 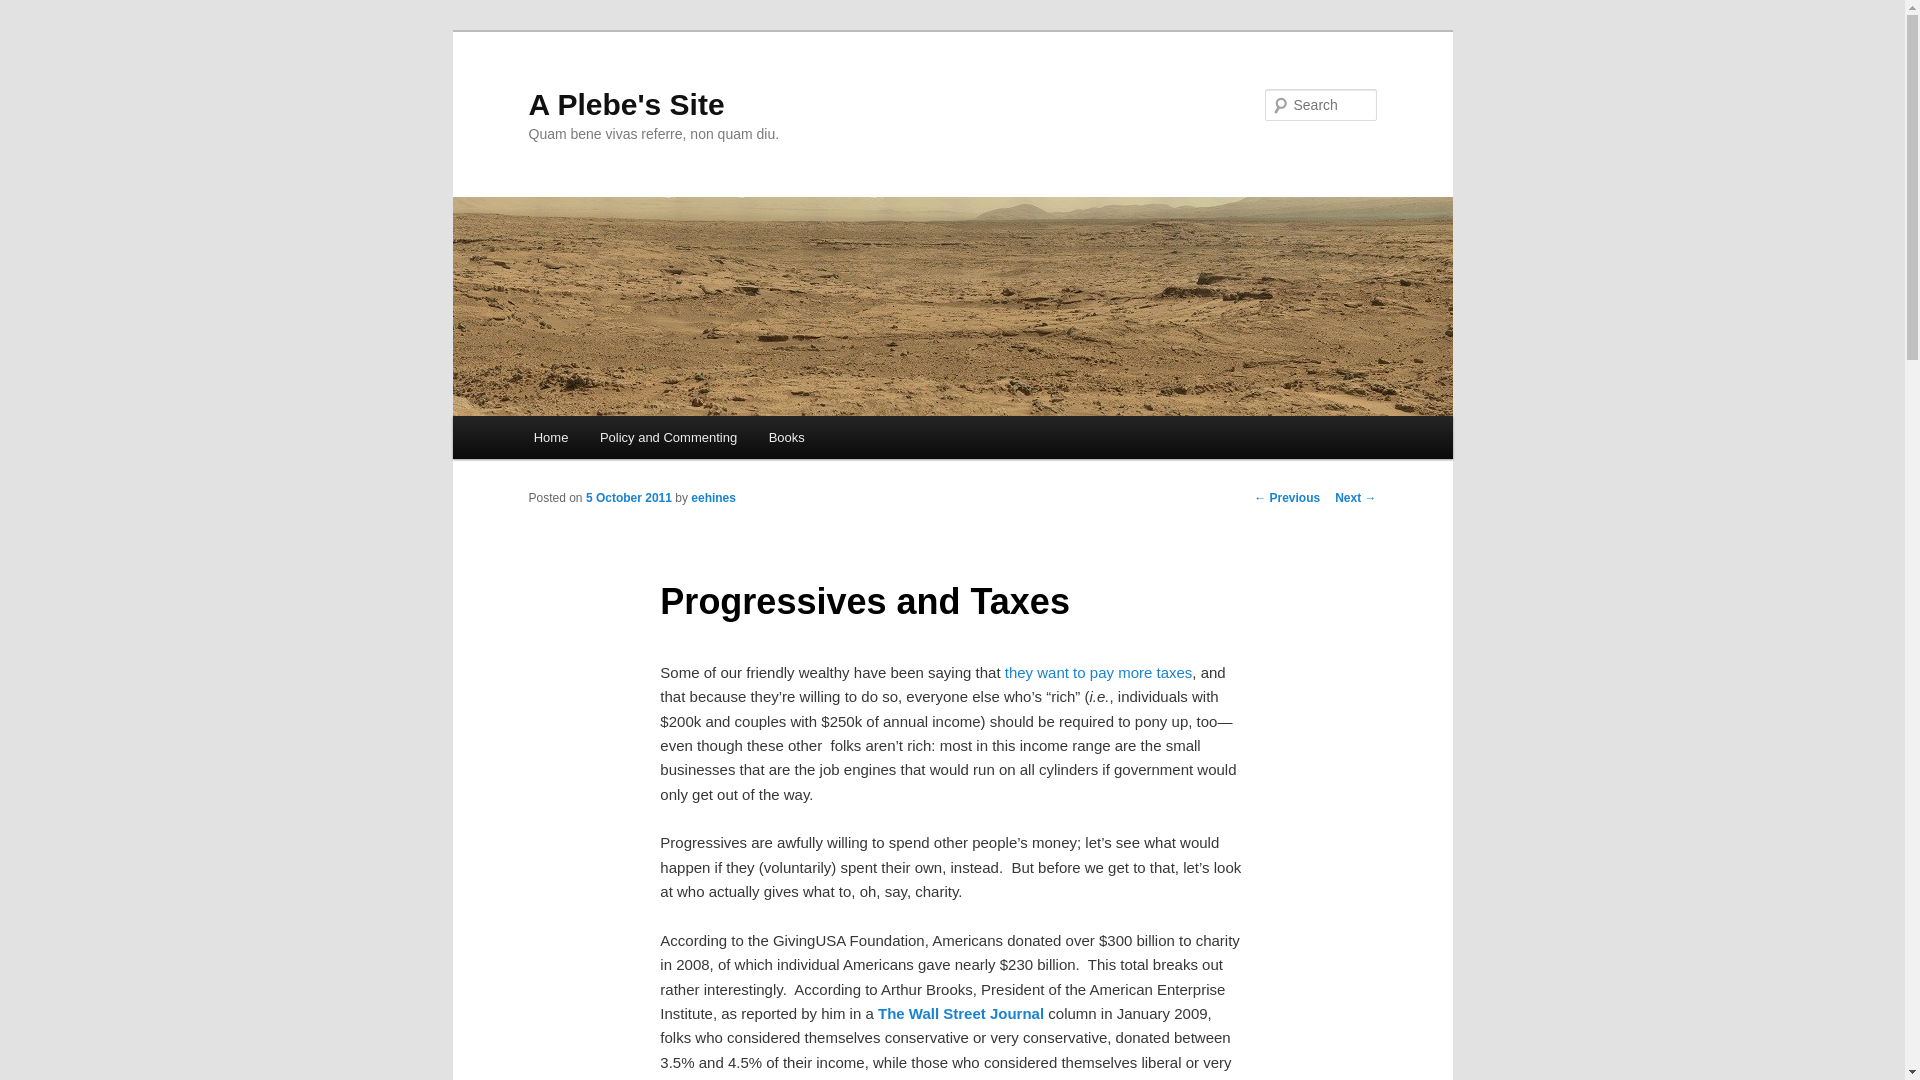 What do you see at coordinates (628, 498) in the screenshot?
I see `21:55` at bounding box center [628, 498].